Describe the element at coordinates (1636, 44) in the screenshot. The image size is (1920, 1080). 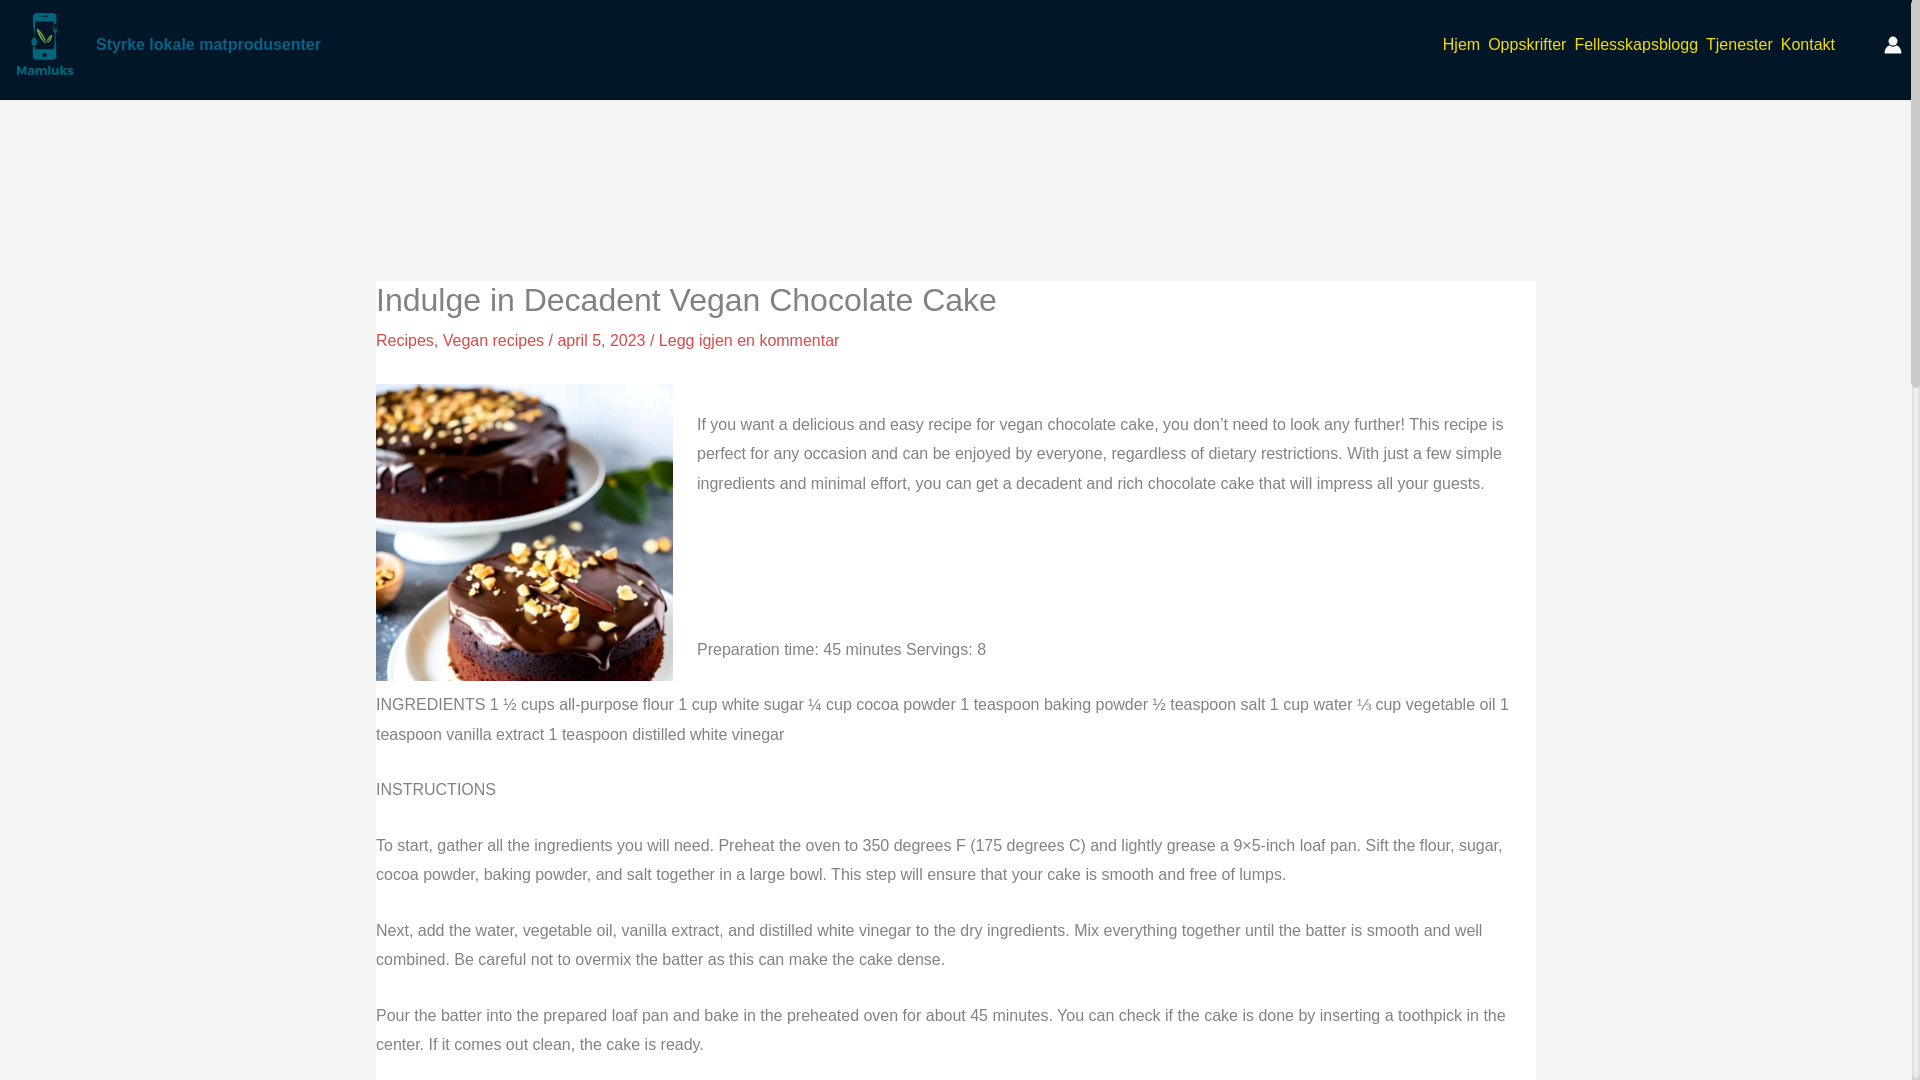
I see `Fellesskapsblogg` at that location.